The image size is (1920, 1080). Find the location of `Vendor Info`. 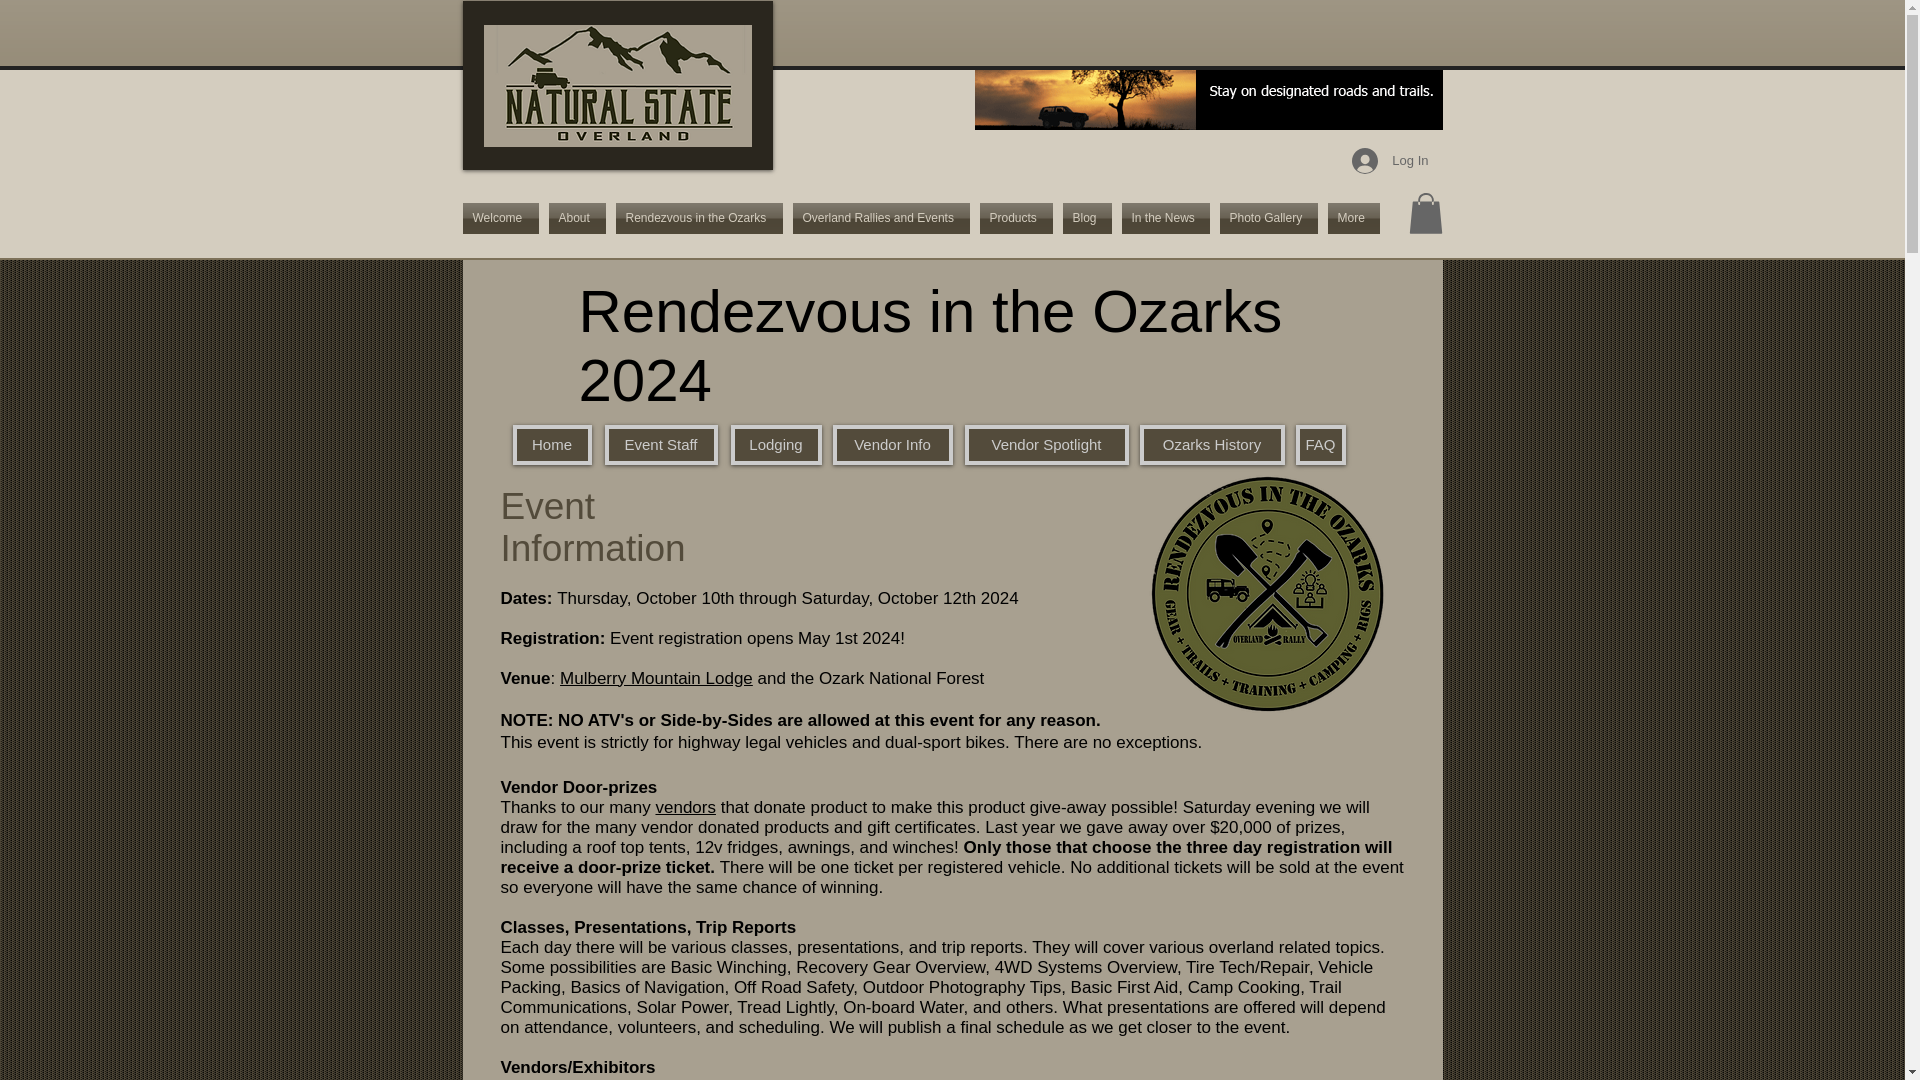

Vendor Info is located at coordinates (892, 445).